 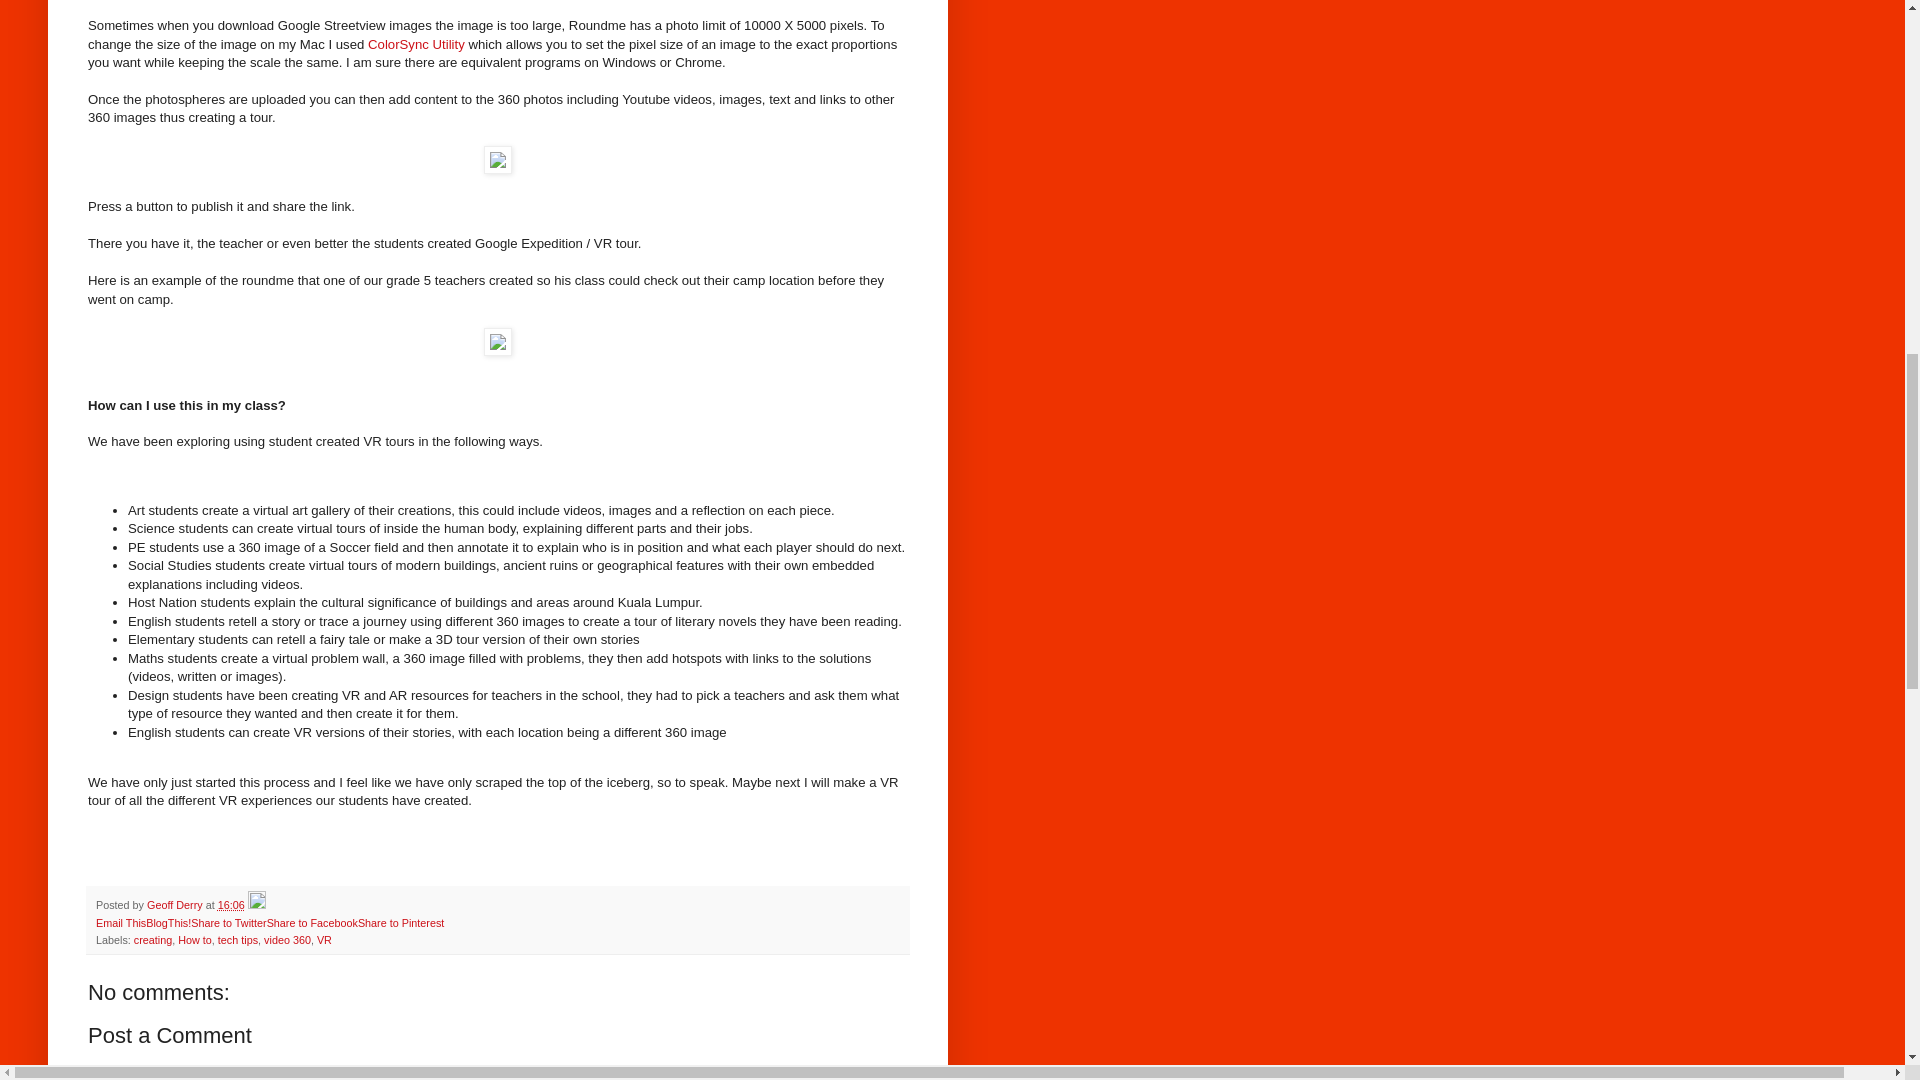 What do you see at coordinates (400, 922) in the screenshot?
I see `Share to Pinterest` at bounding box center [400, 922].